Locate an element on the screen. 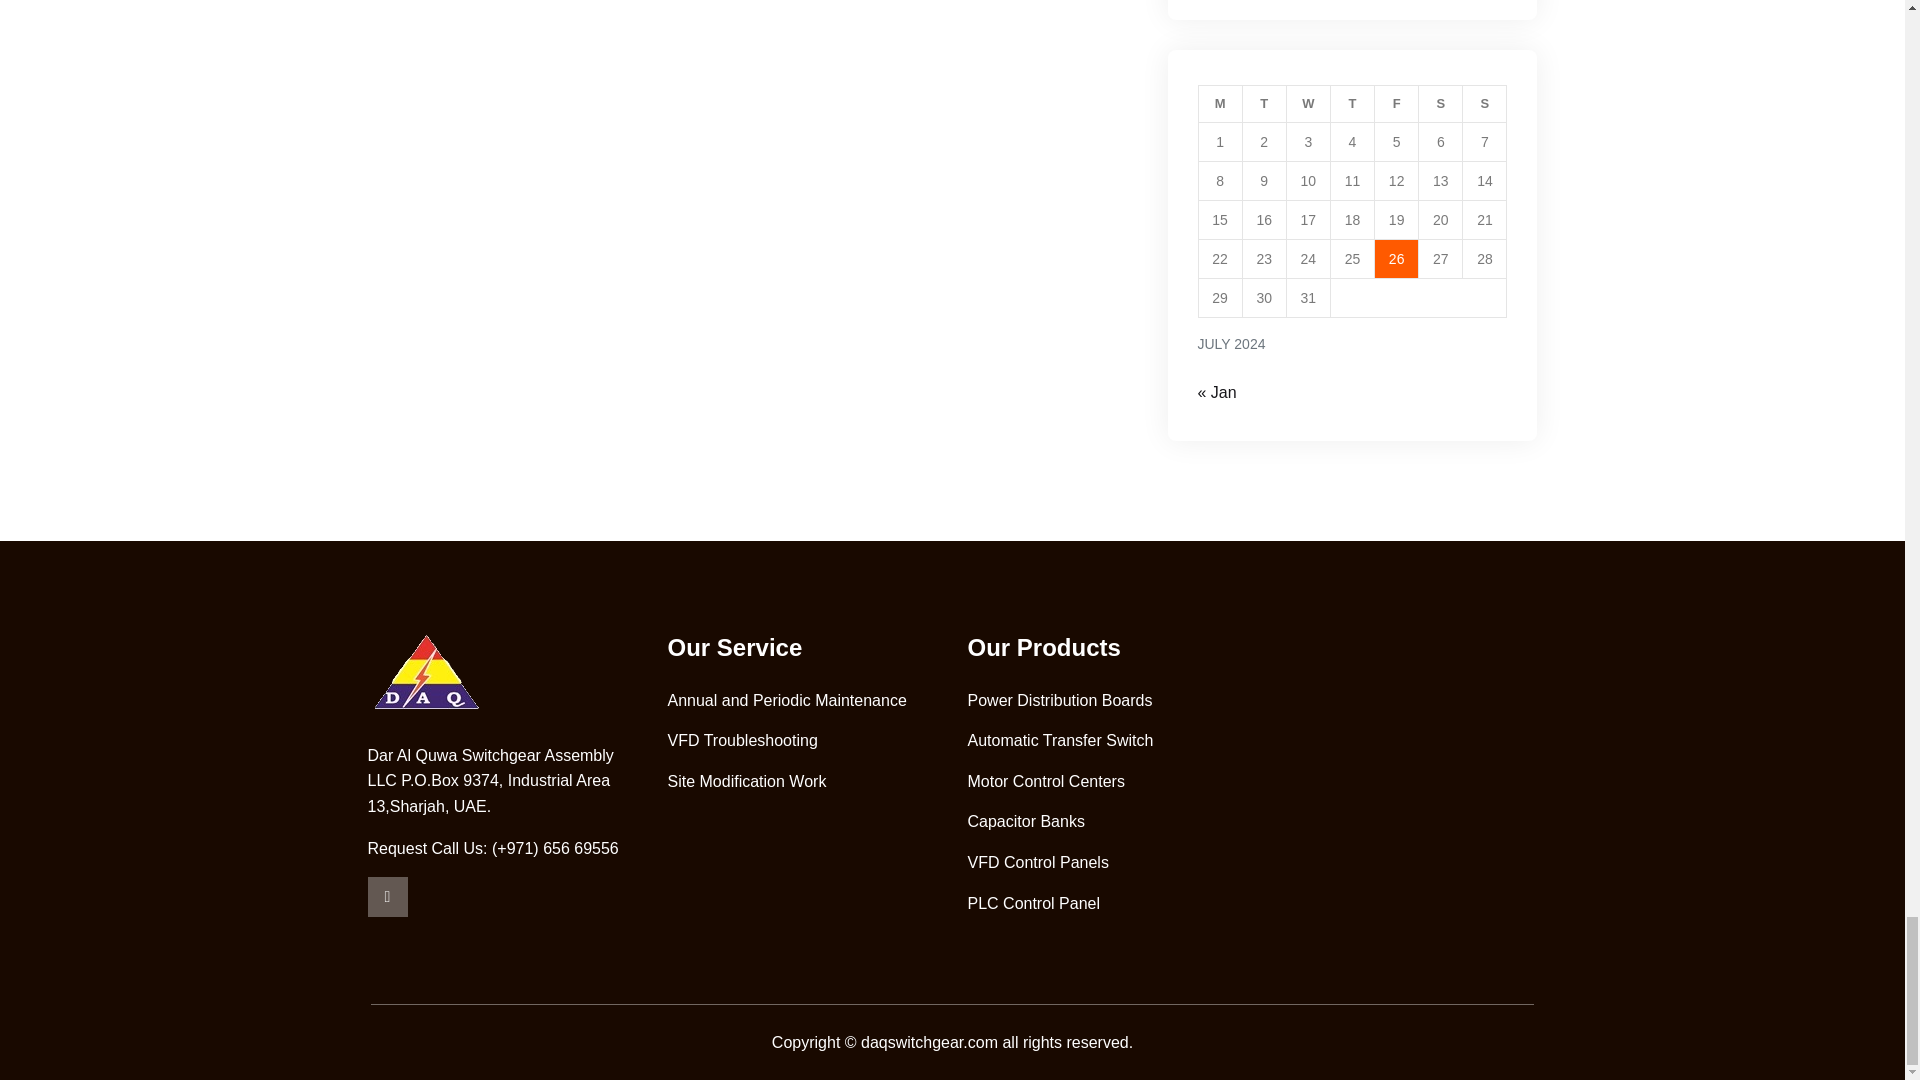  Wednesday is located at coordinates (1308, 104).